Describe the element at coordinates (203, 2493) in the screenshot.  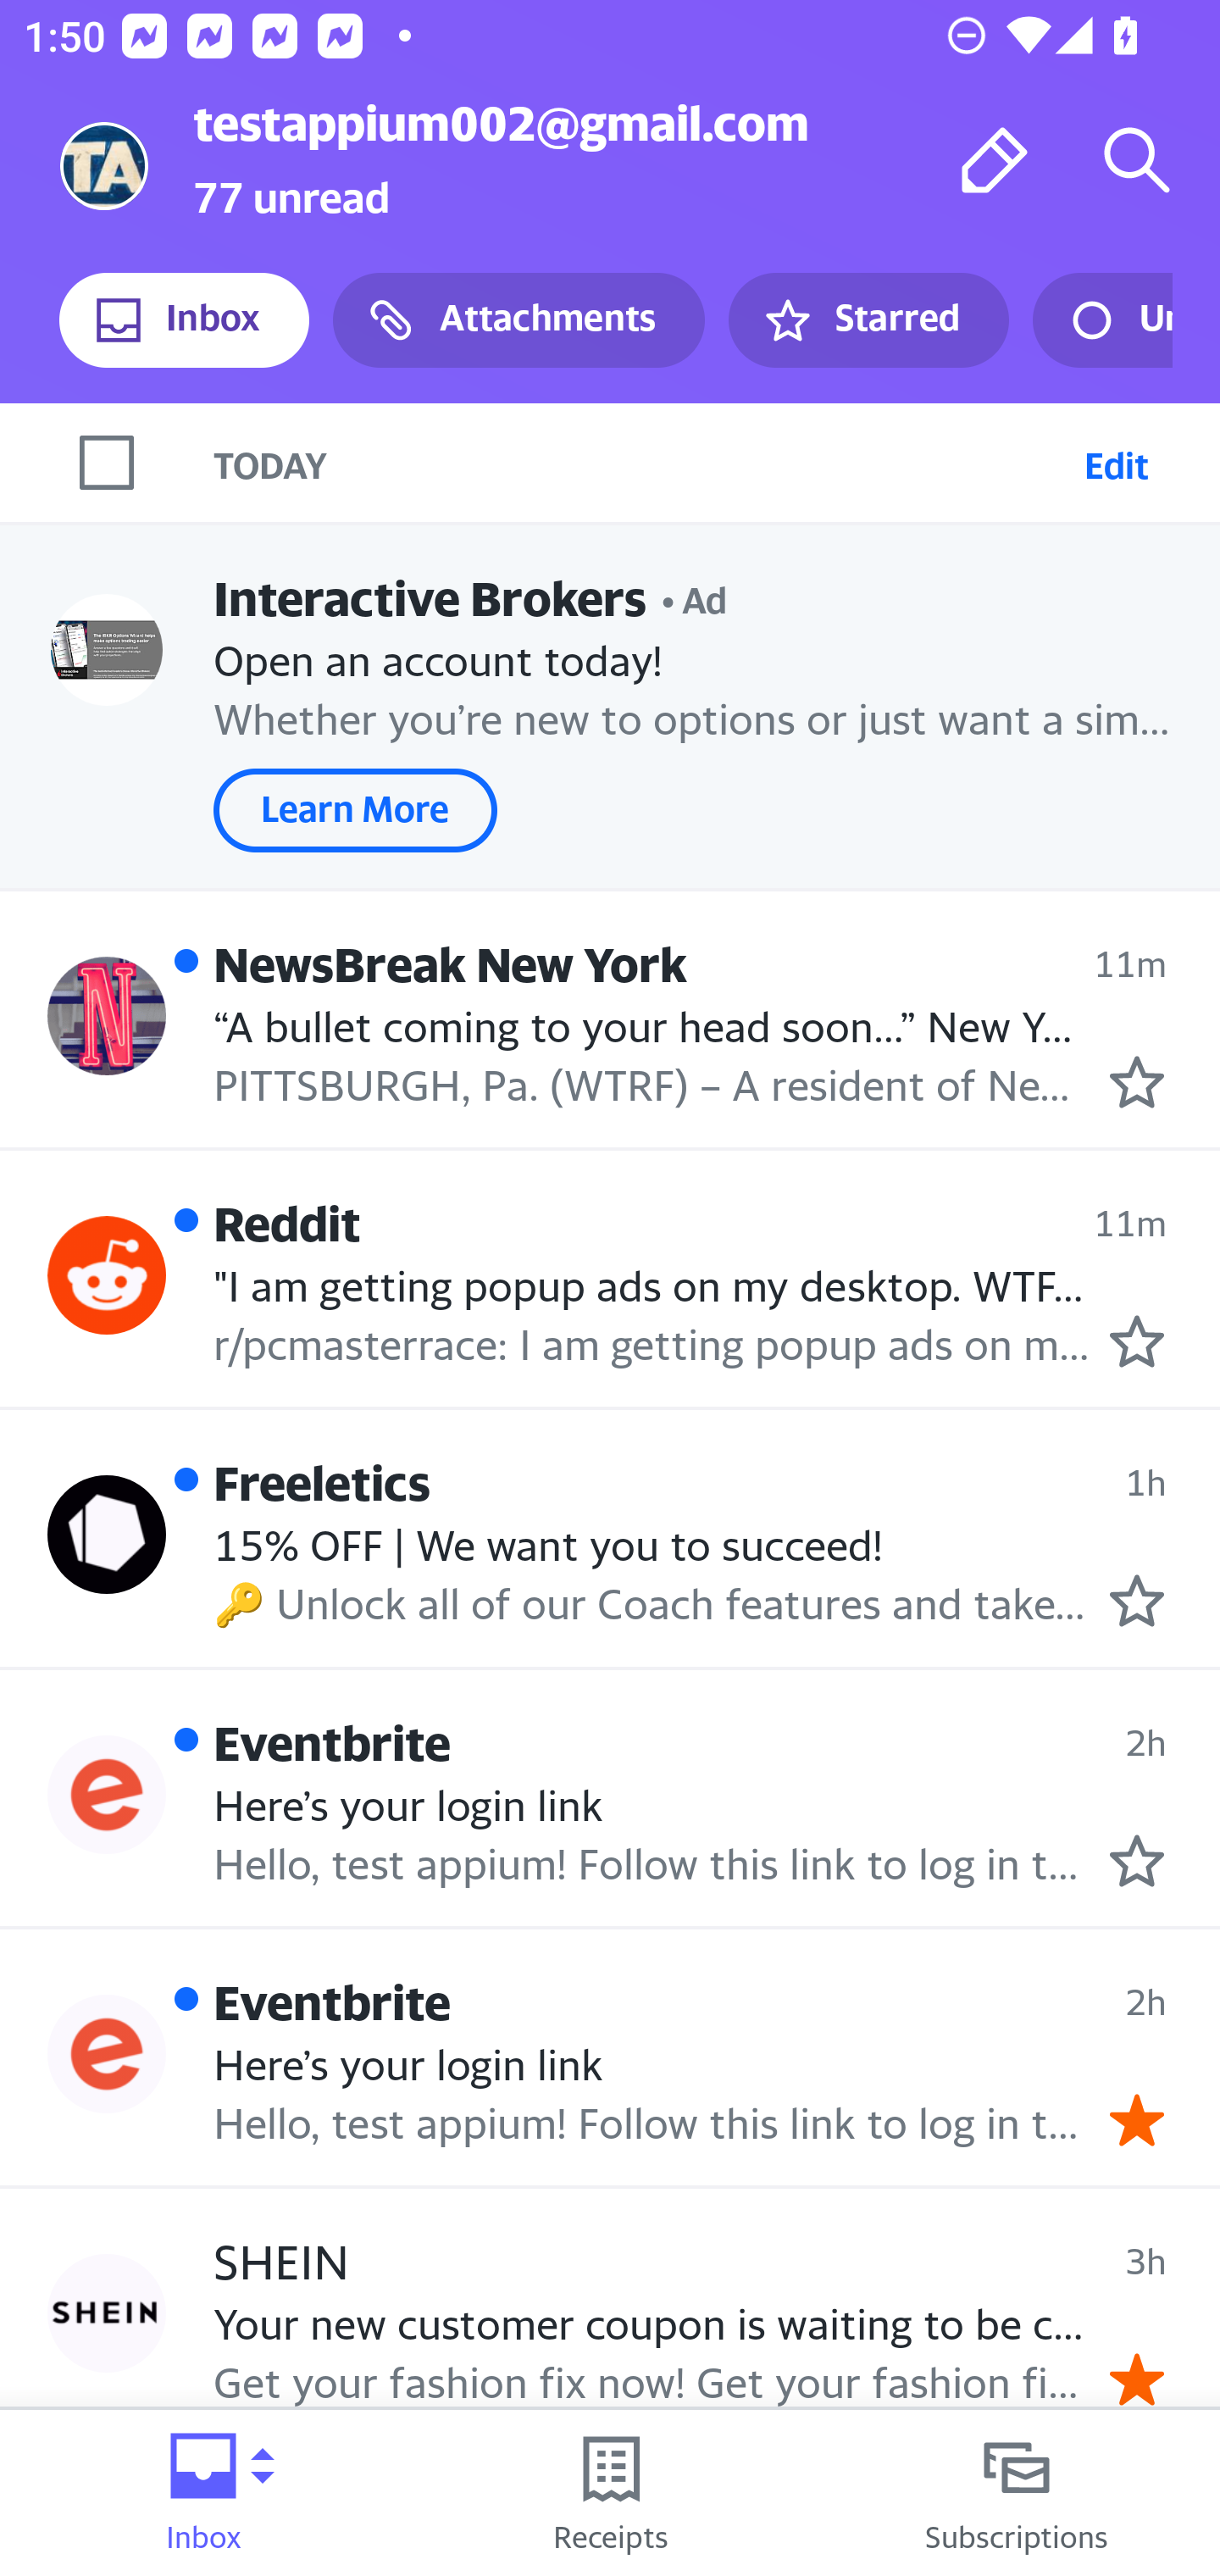
I see `Inbox Folder picker` at that location.